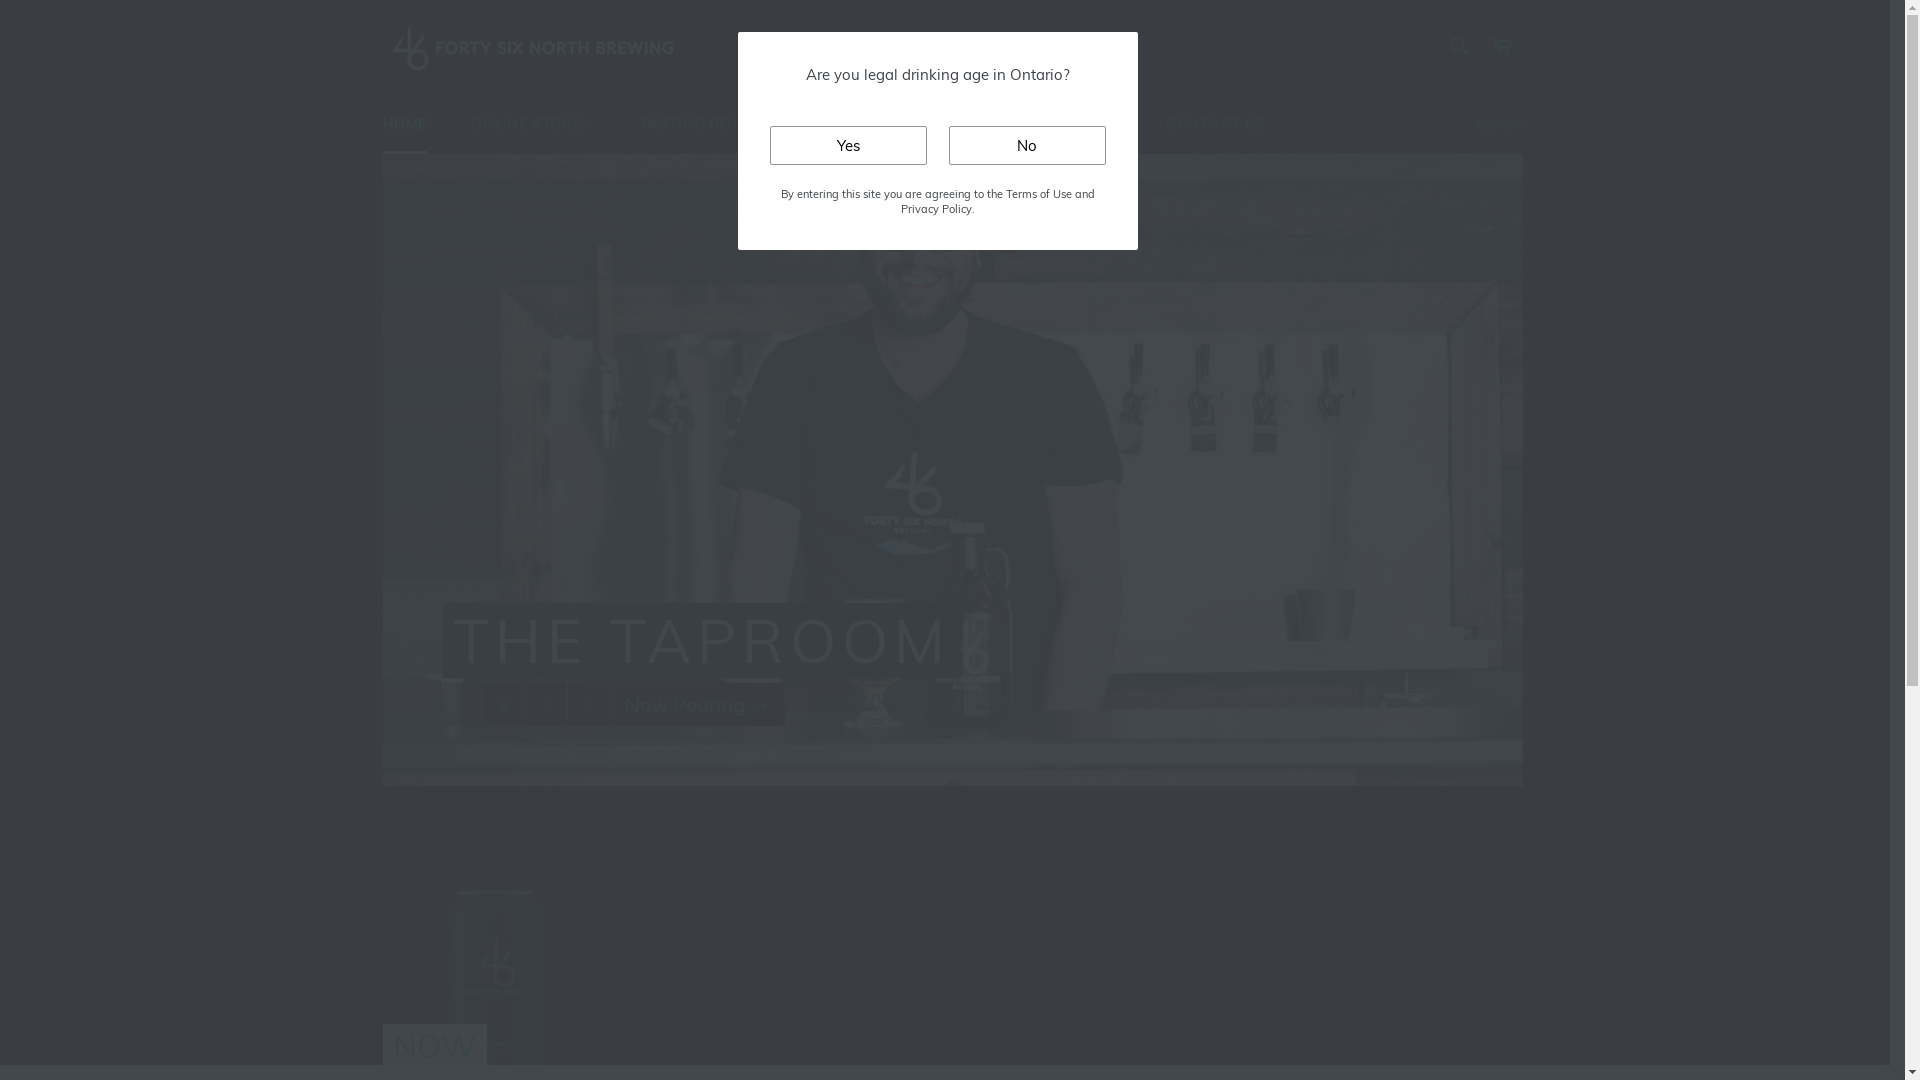 The height and width of the screenshot is (1080, 1920). Describe the element at coordinates (546, 705) in the screenshot. I see `Previous slide` at that location.